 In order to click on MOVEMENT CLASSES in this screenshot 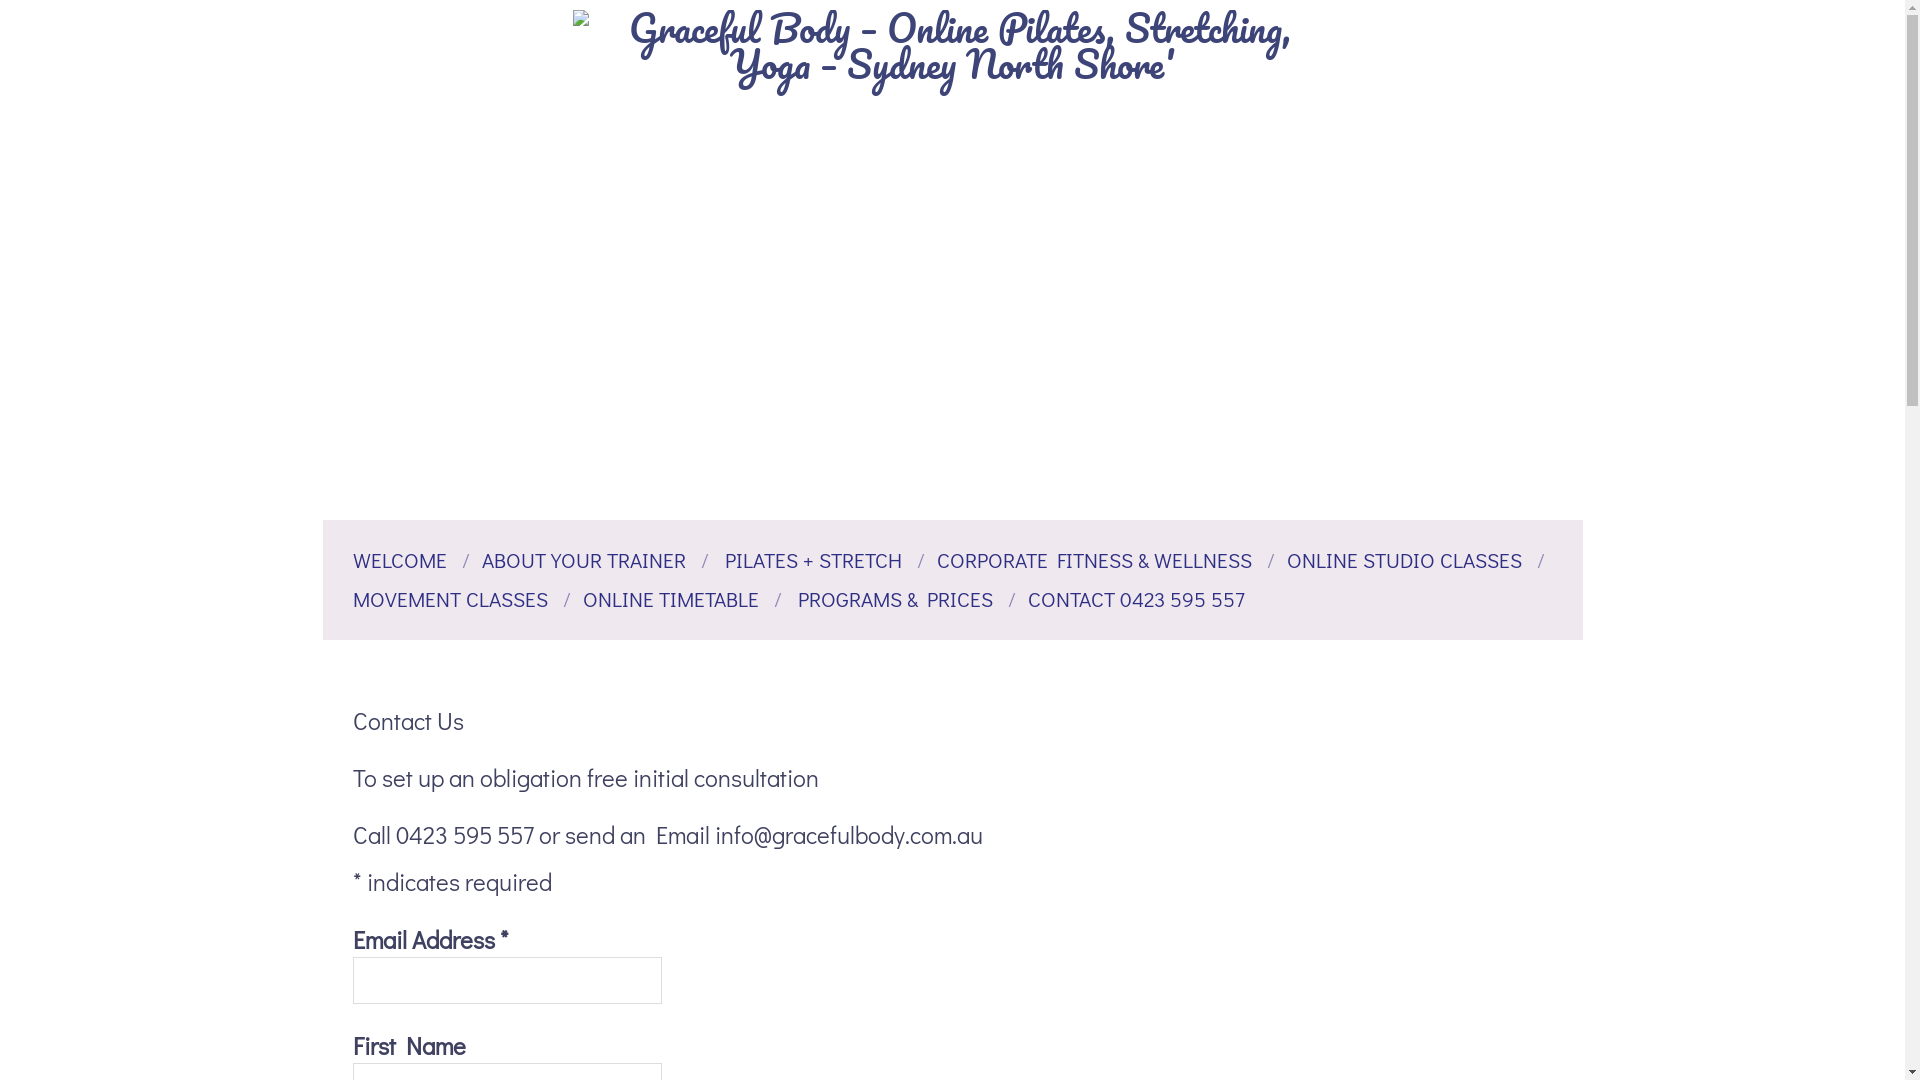, I will do `click(450, 598)`.